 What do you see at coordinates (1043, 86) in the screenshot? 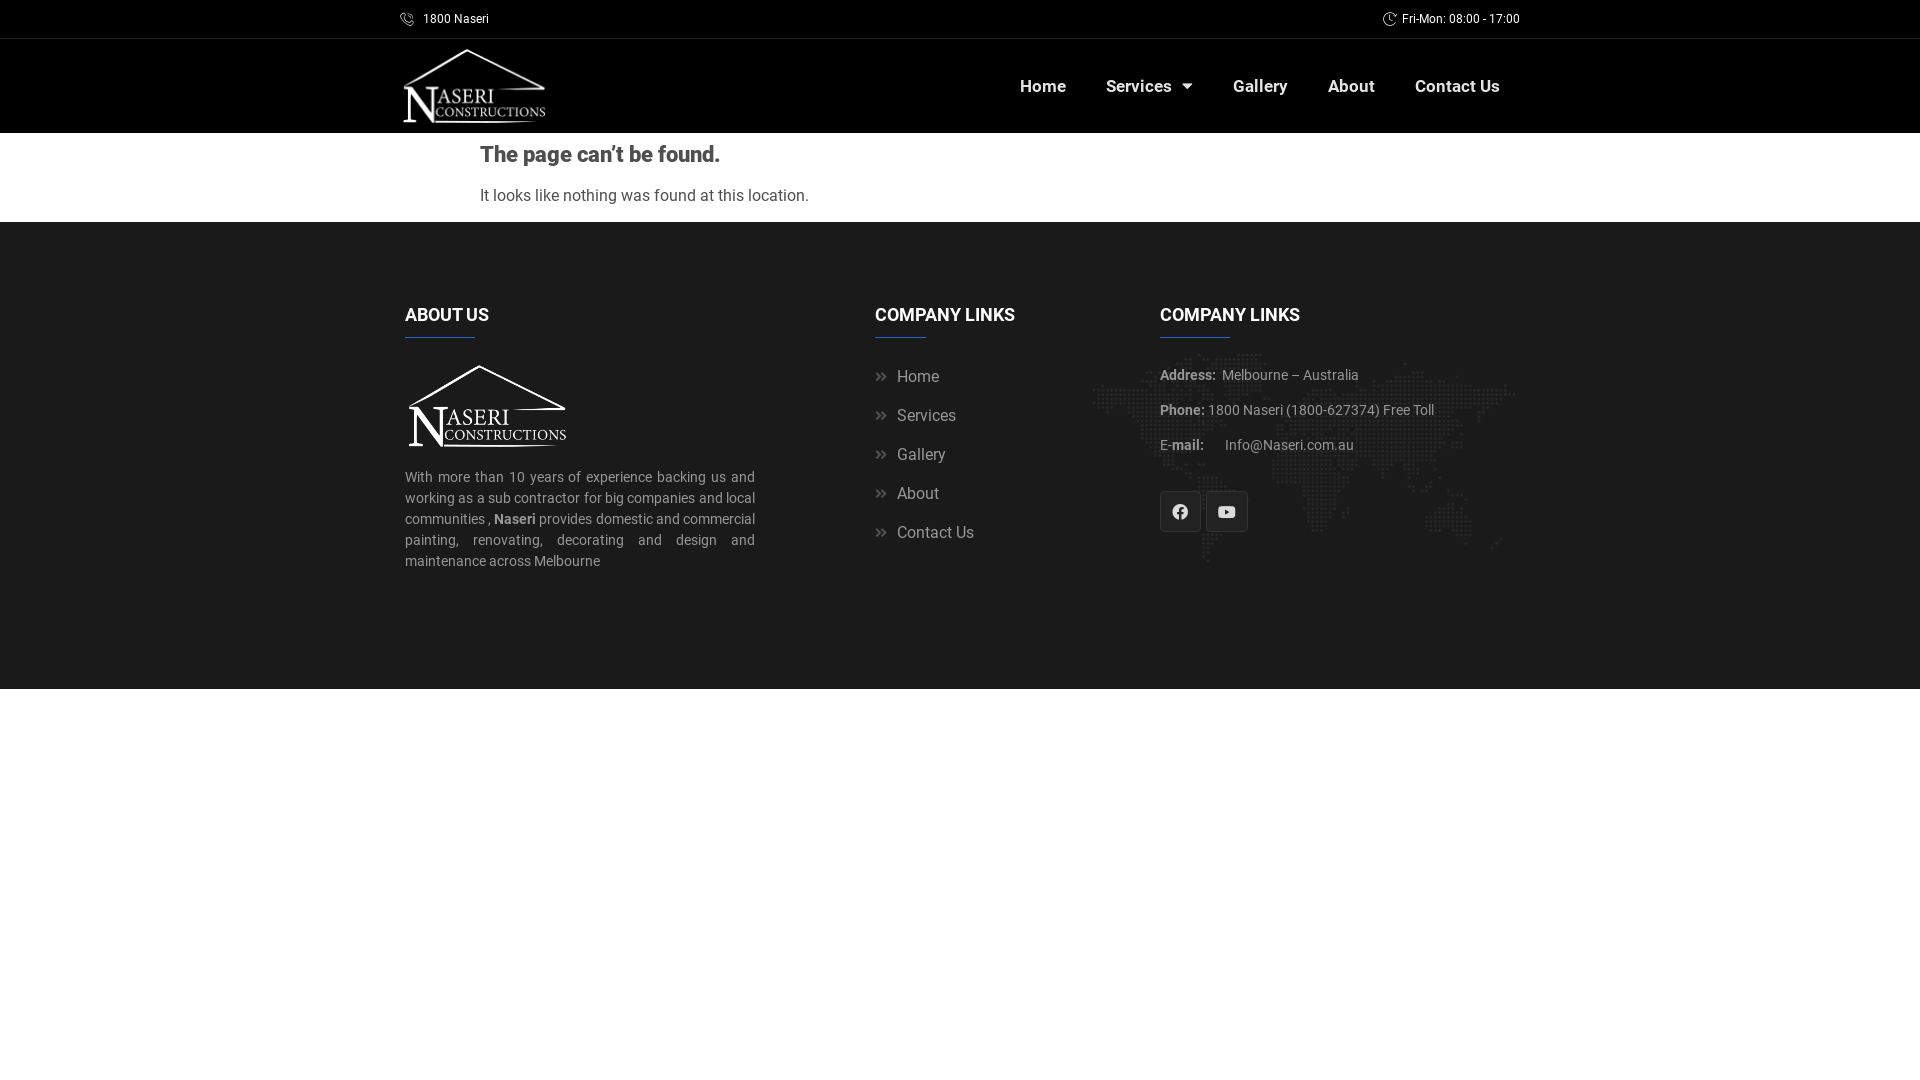
I see `Home` at bounding box center [1043, 86].